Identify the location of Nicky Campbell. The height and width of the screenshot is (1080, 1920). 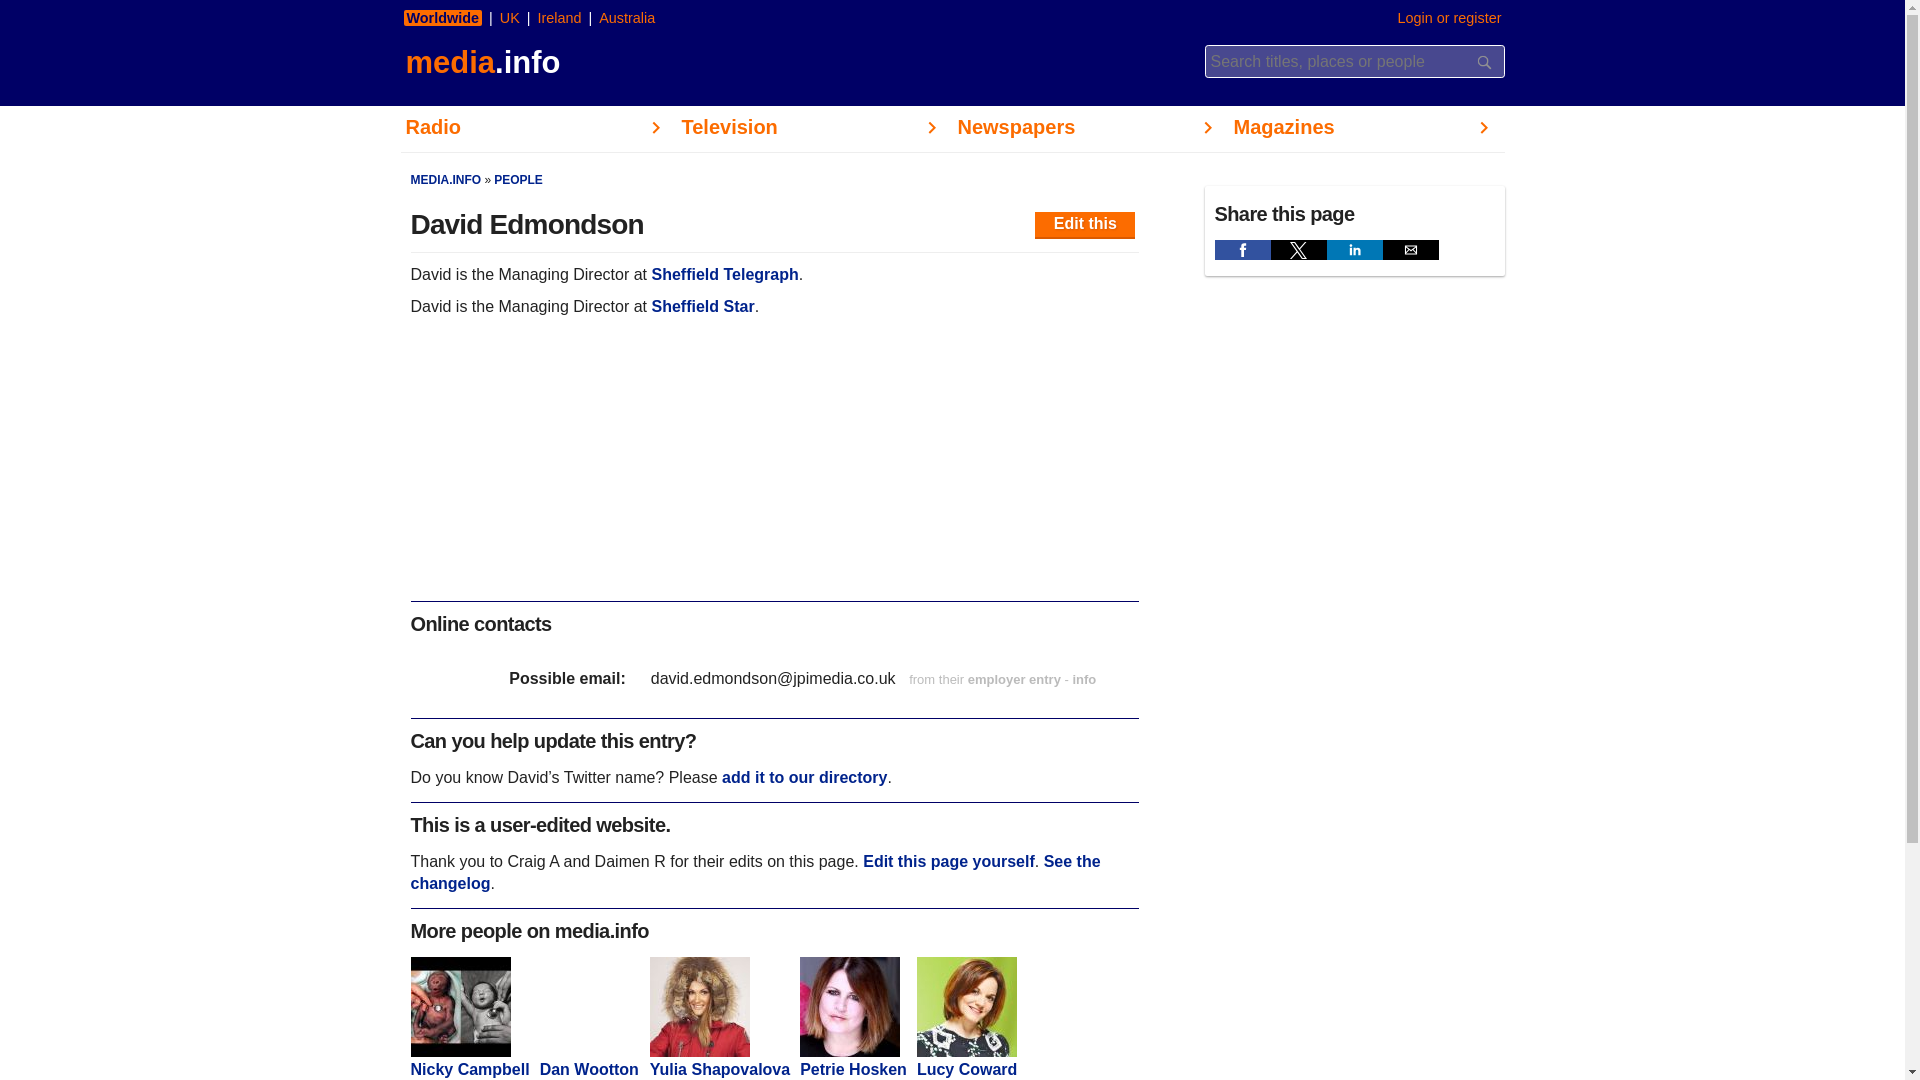
(470, 1060).